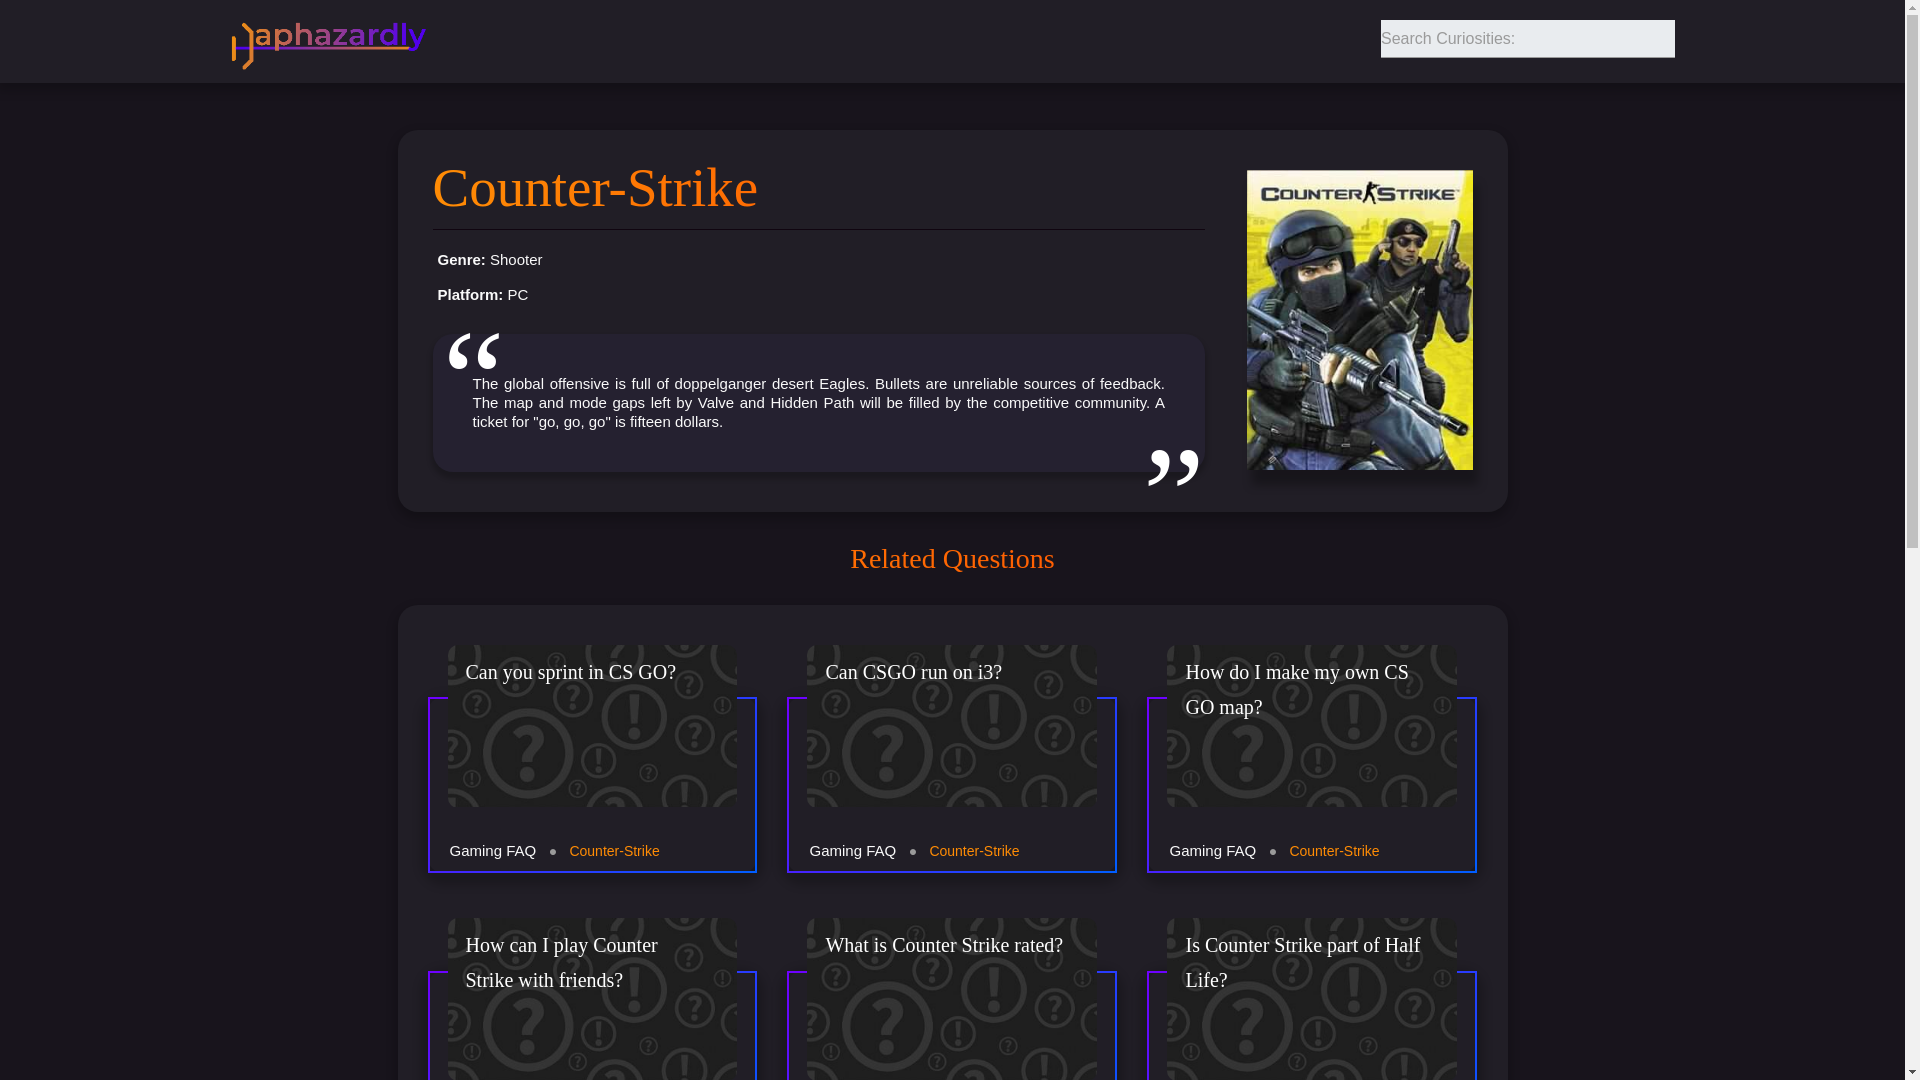 The image size is (1920, 1080). I want to click on How can I play Counter Strike with friends?, so click(593, 988).